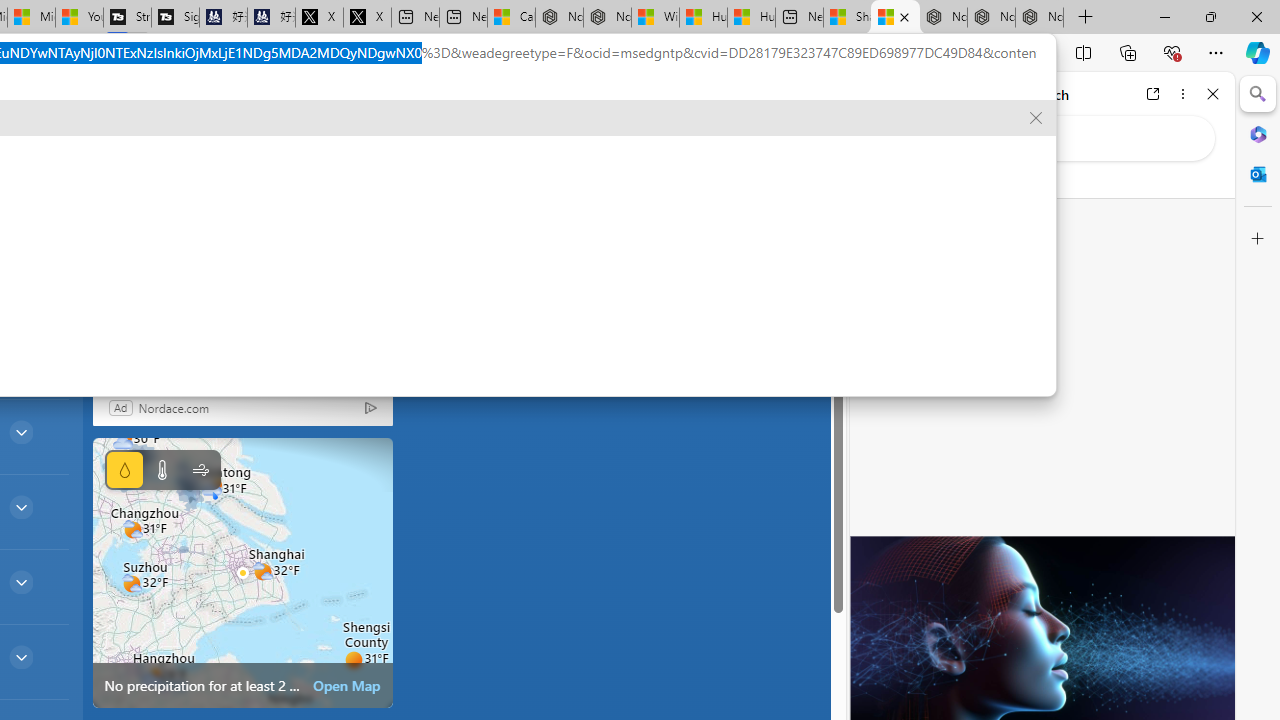 The height and width of the screenshot is (720, 1280). I want to click on Home, so click(938, 94).